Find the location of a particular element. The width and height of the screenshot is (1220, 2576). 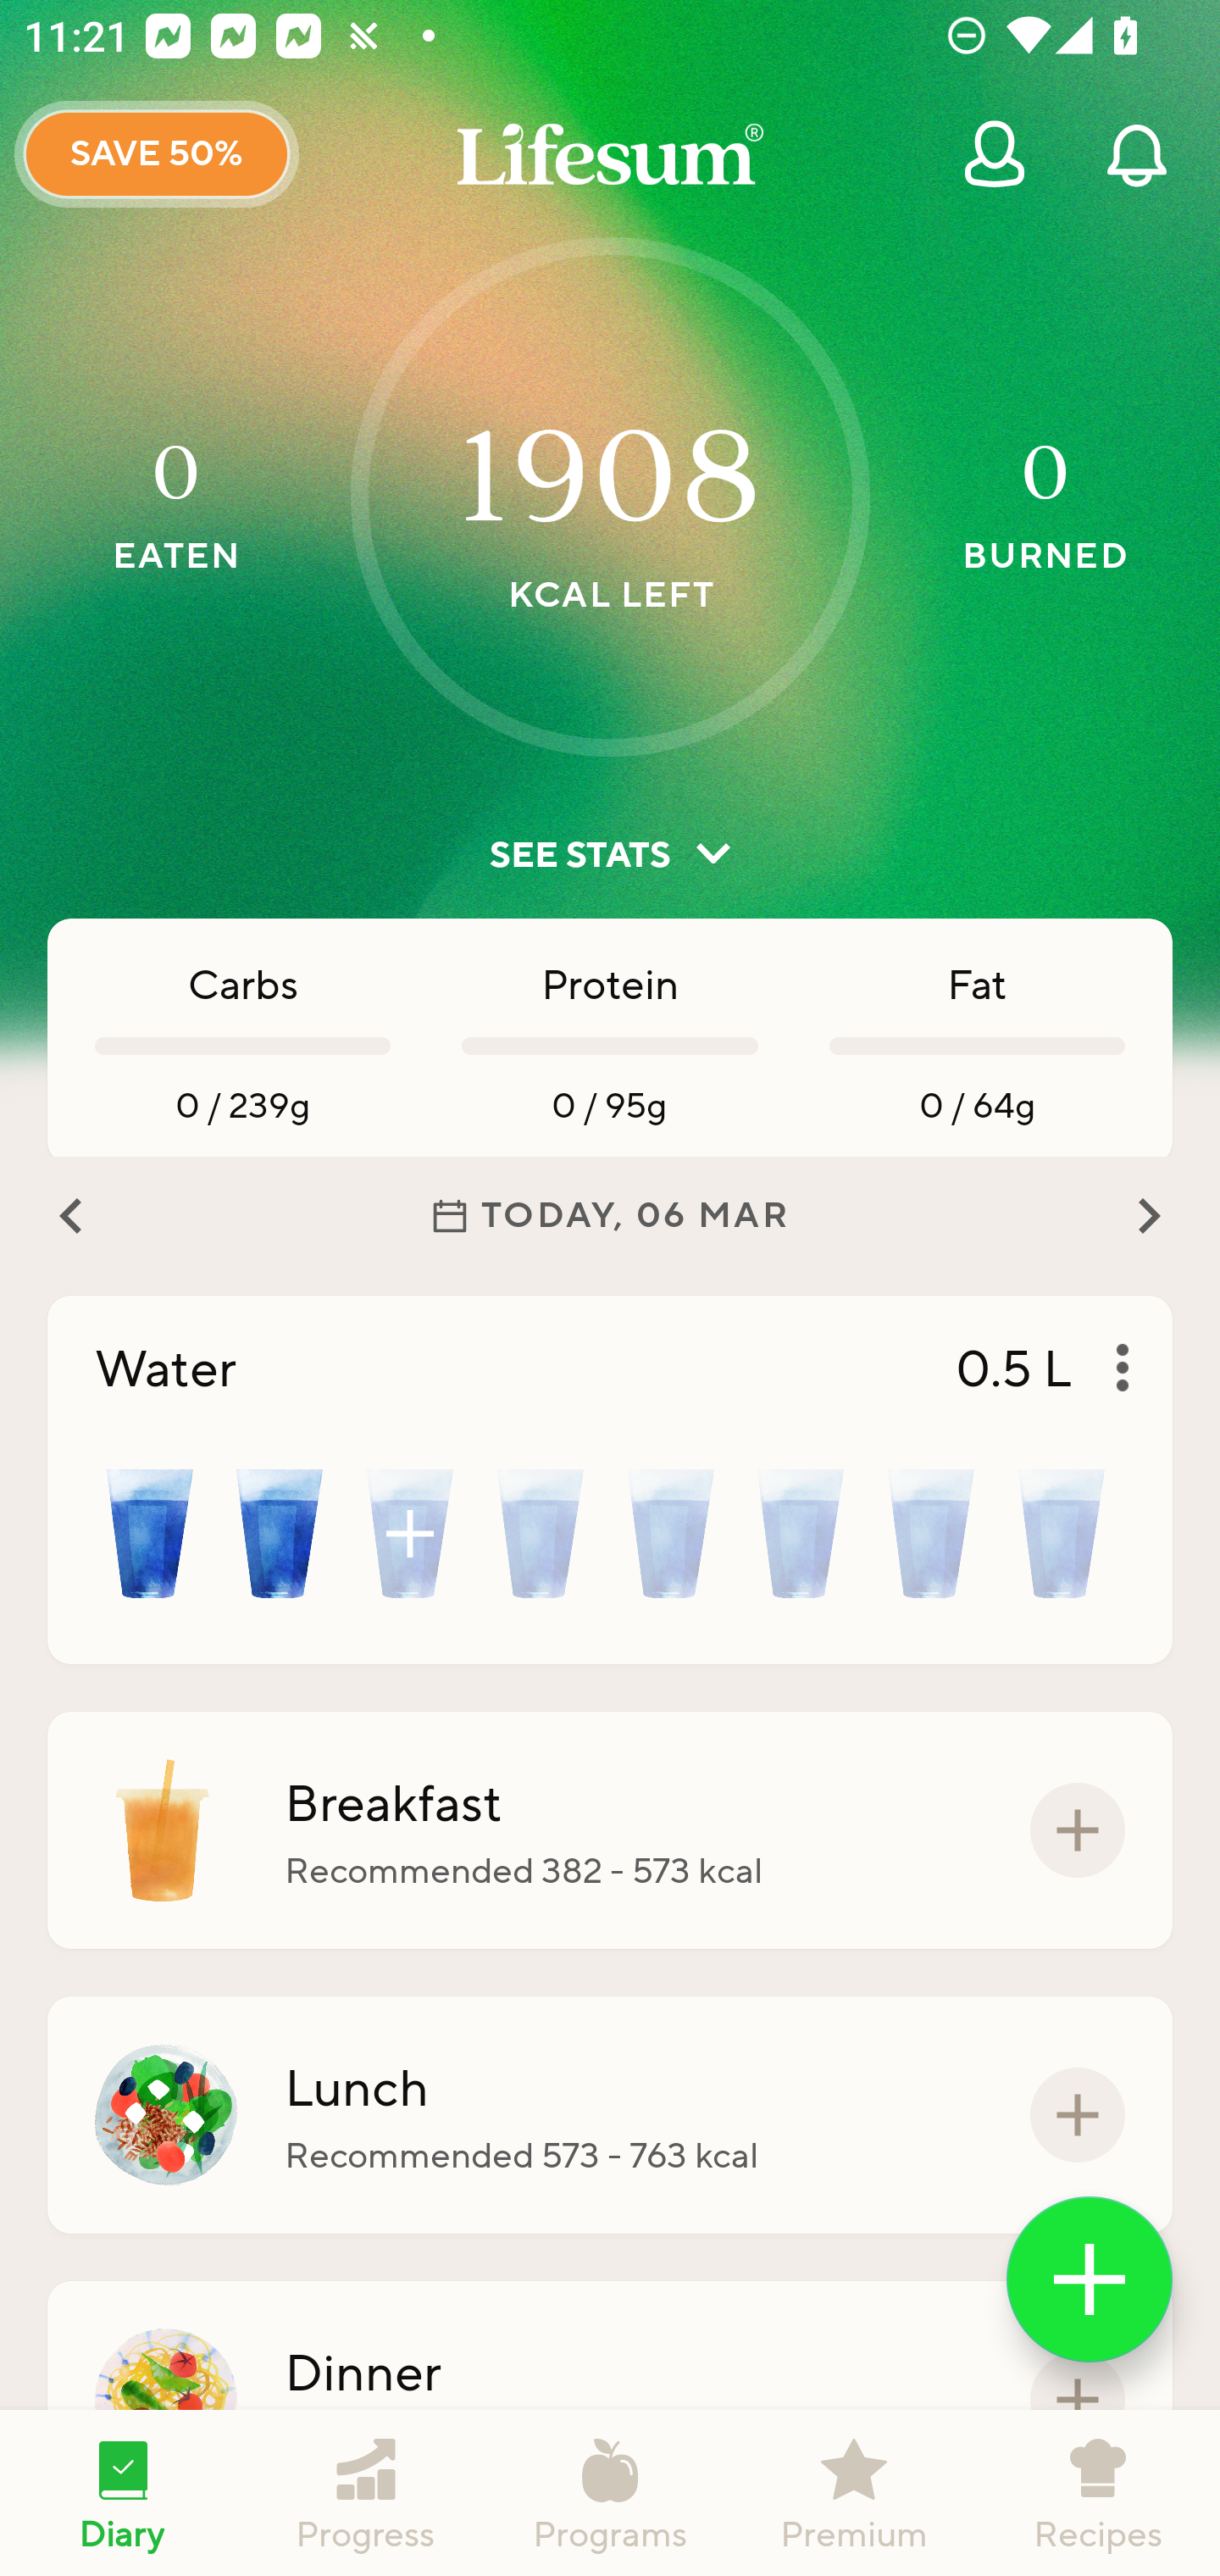

TODAY, 06 MAR is located at coordinates (610, 1215).